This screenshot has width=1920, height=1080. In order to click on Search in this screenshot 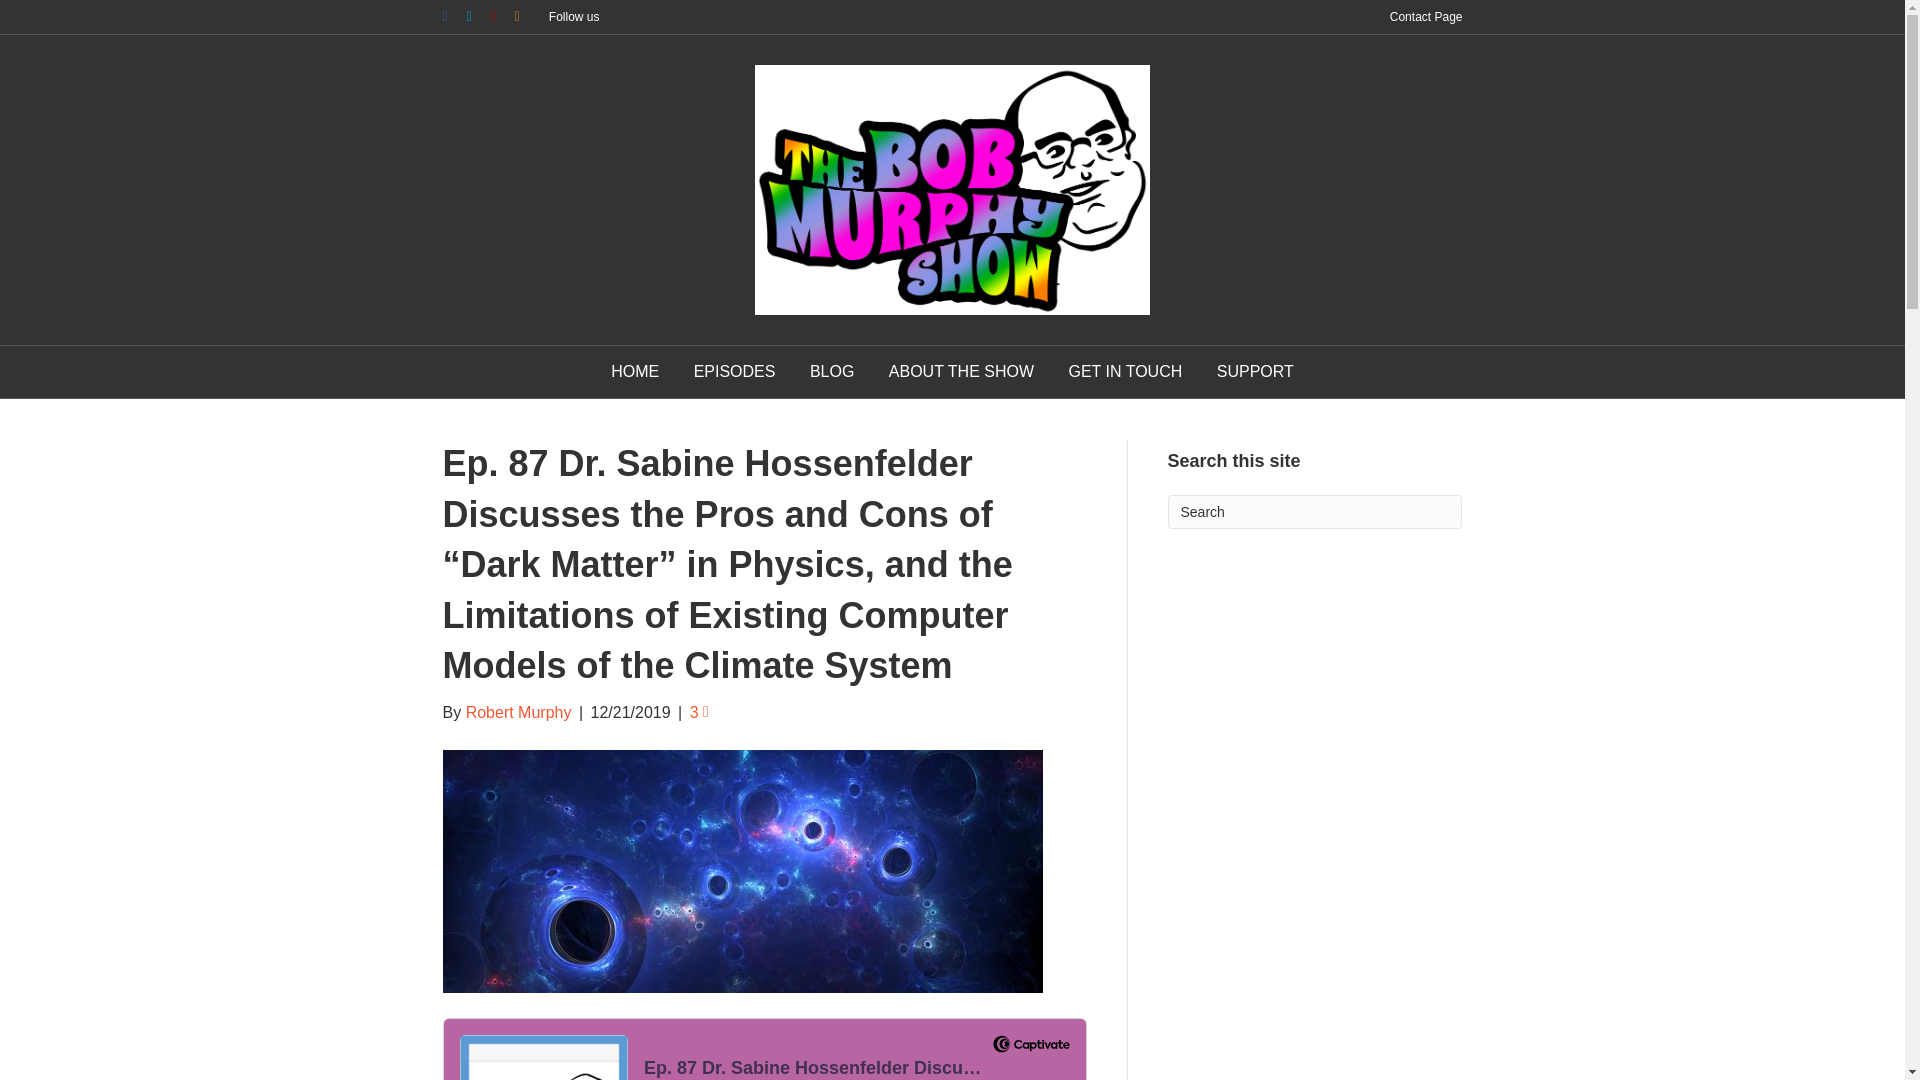, I will do `click(1315, 512)`.